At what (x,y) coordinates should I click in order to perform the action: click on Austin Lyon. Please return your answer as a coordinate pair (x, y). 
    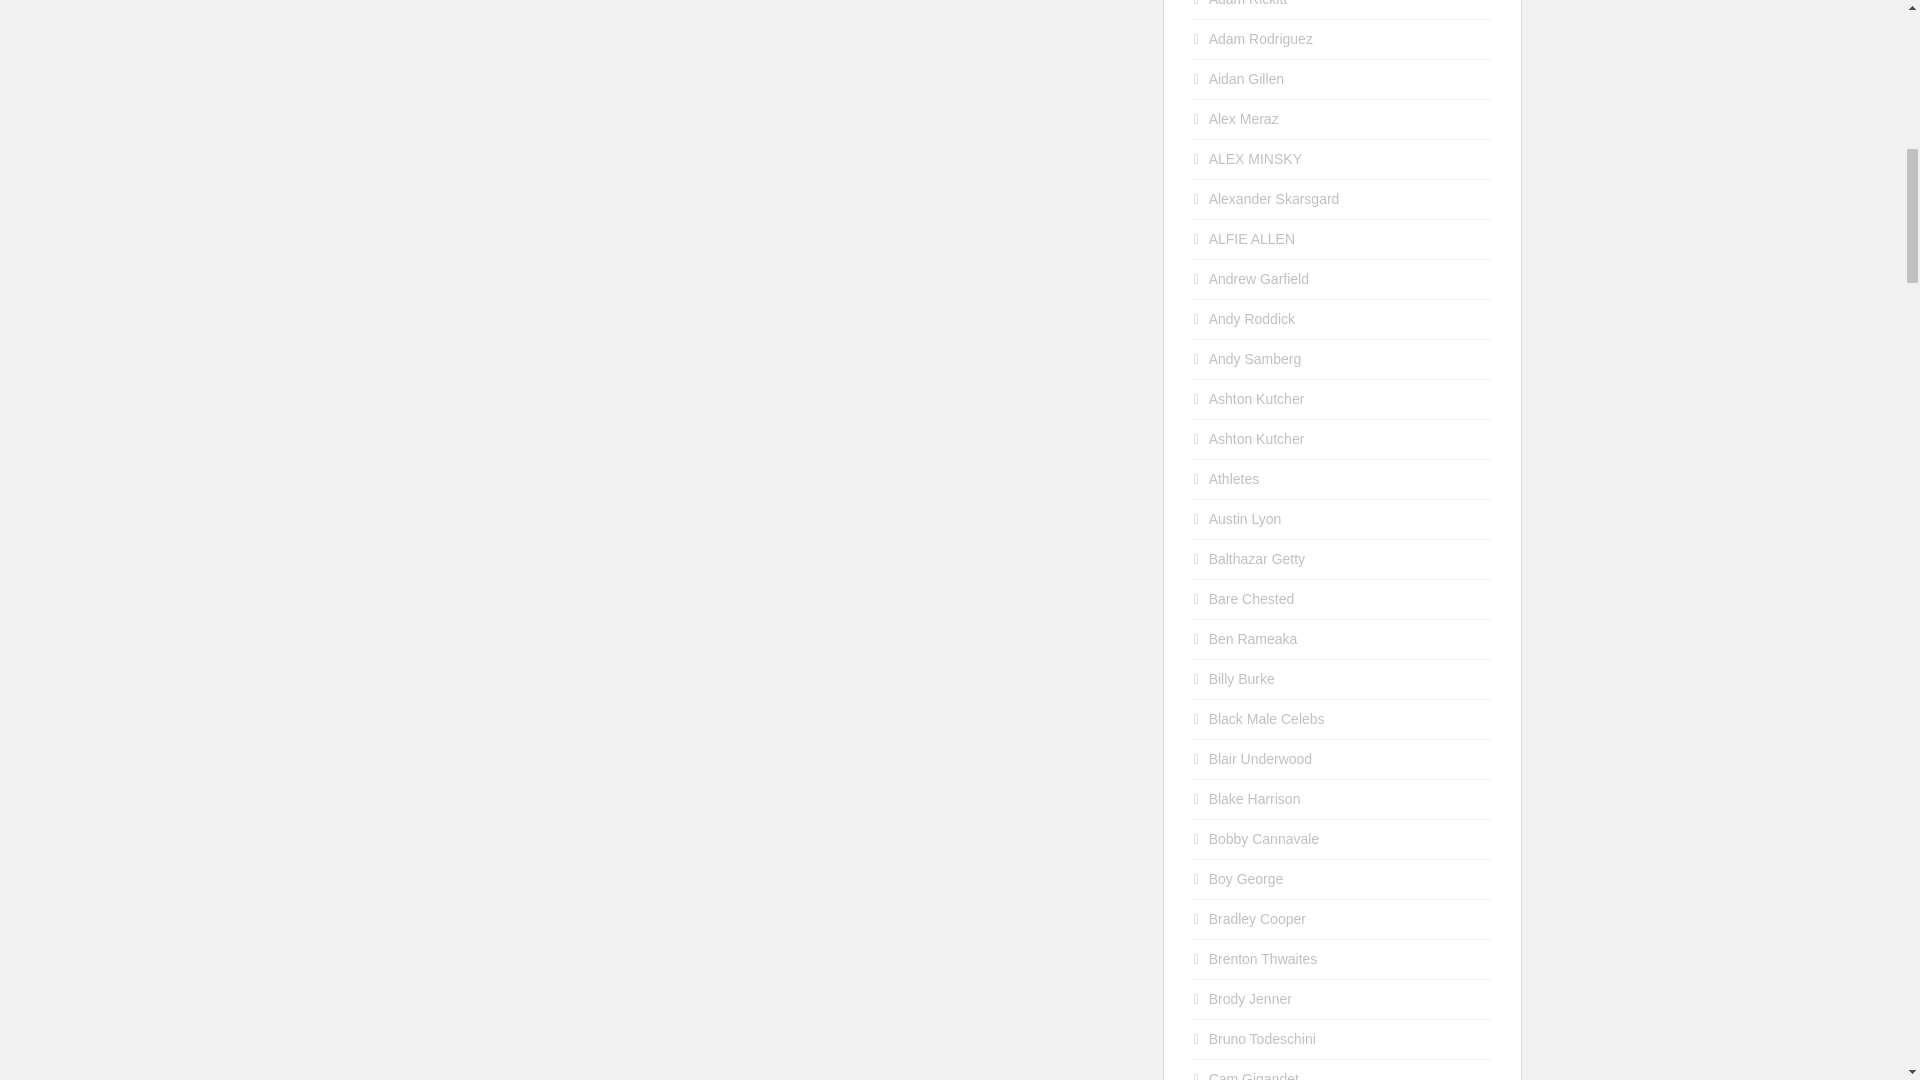
    Looking at the image, I should click on (1246, 518).